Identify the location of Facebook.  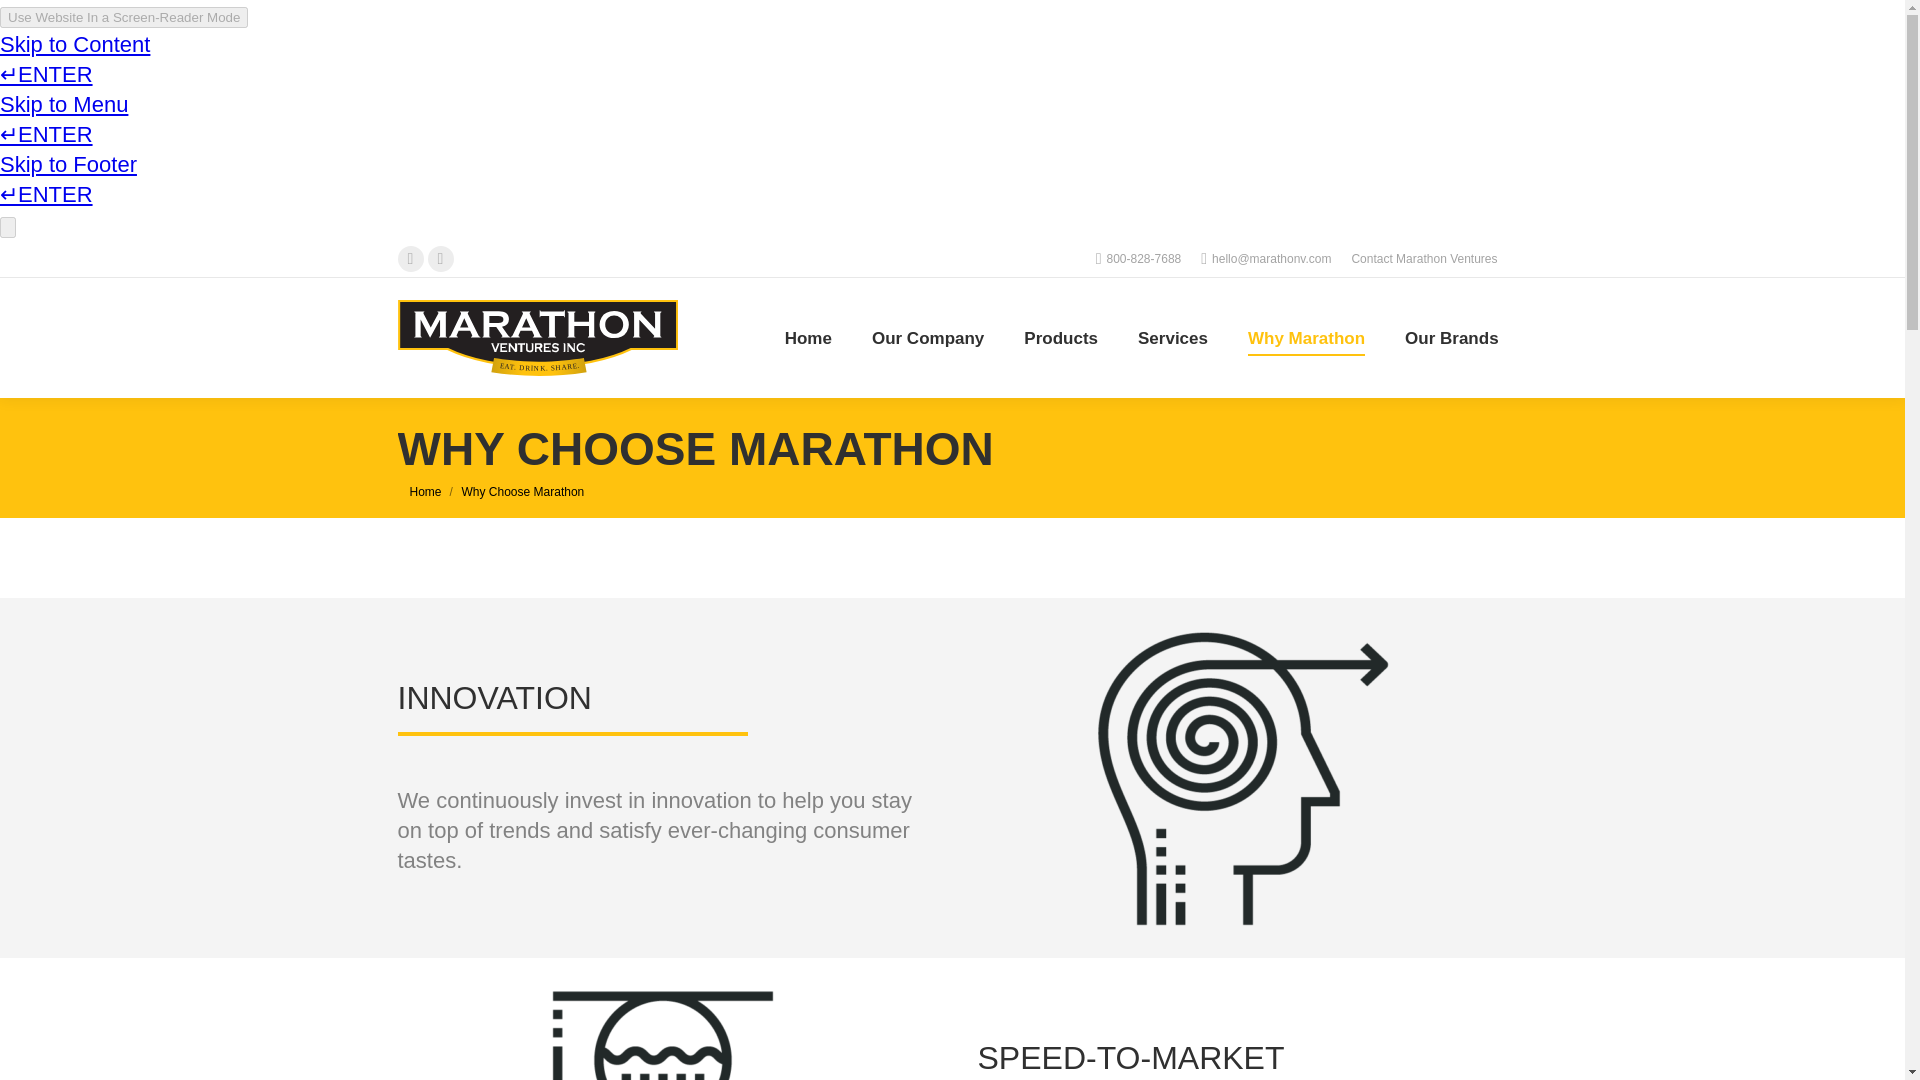
(410, 259).